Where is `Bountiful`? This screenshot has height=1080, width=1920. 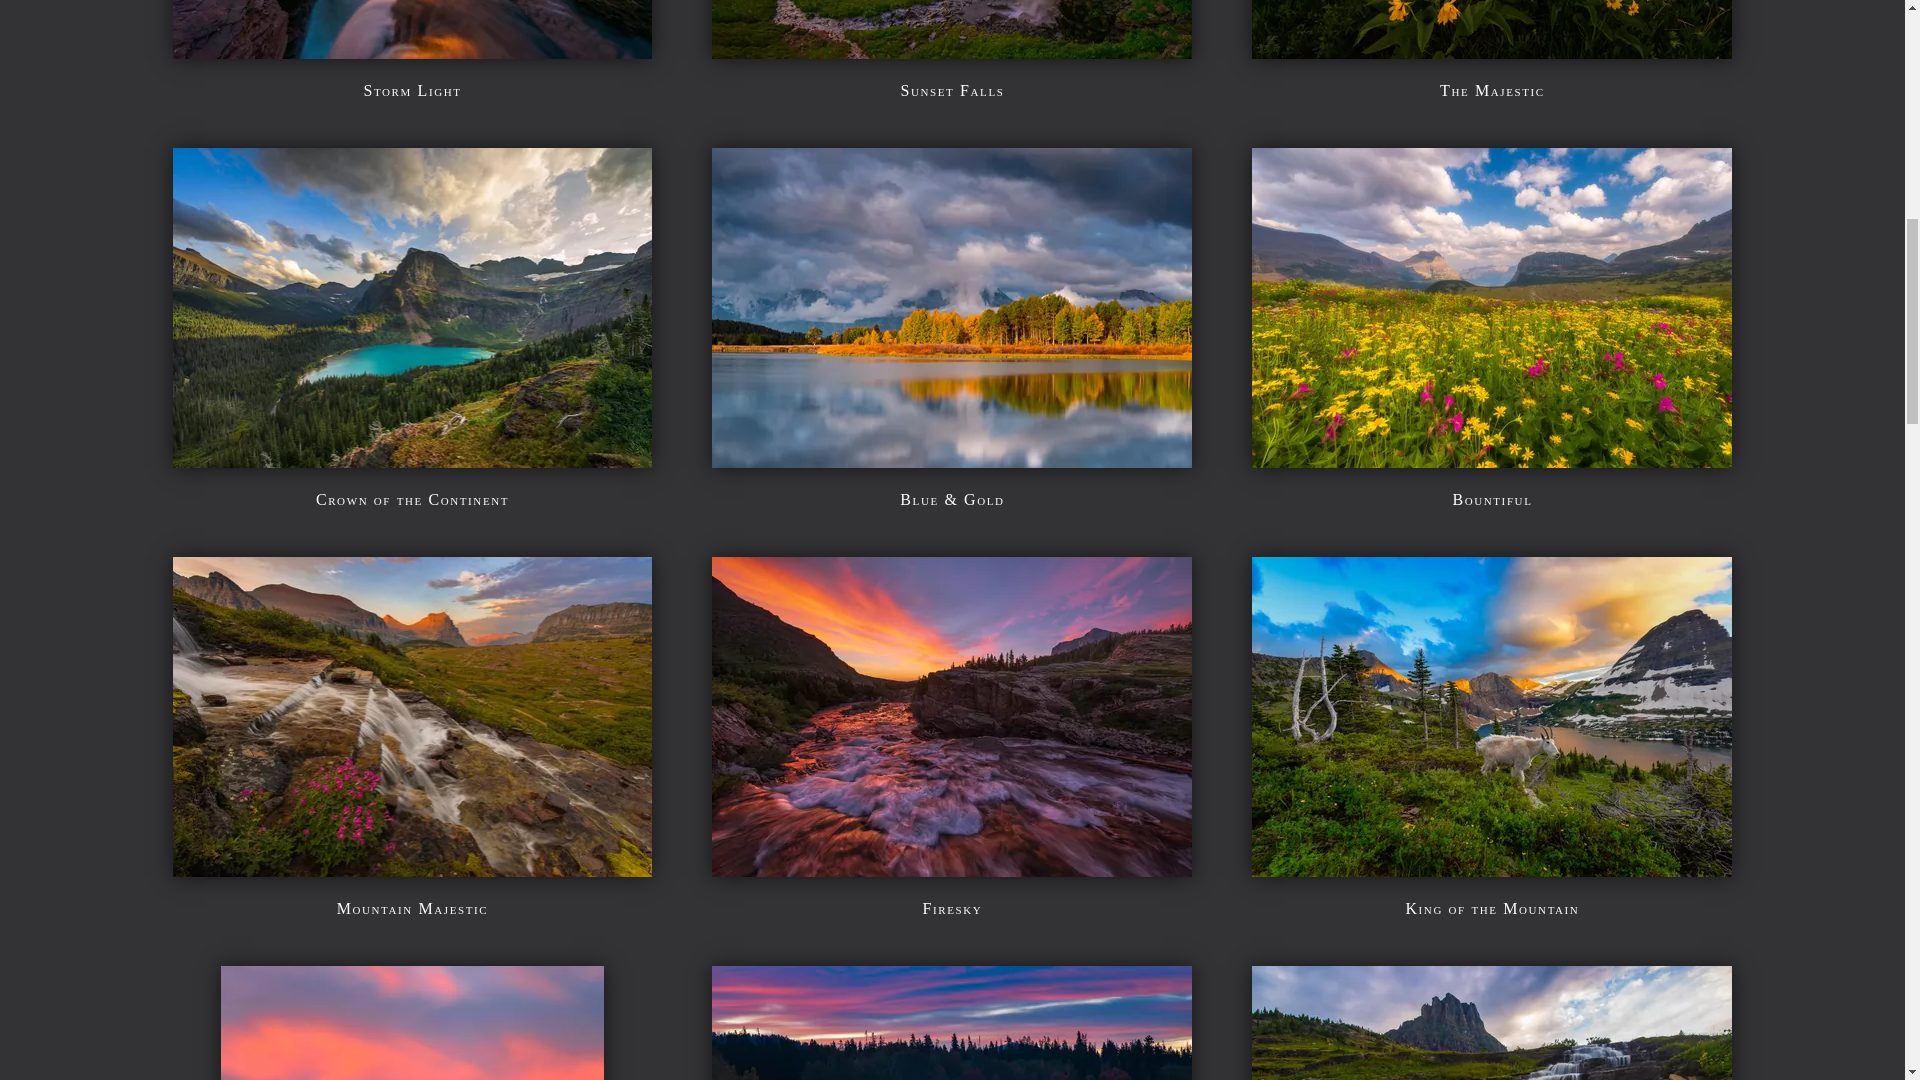
Bountiful is located at coordinates (1491, 454).